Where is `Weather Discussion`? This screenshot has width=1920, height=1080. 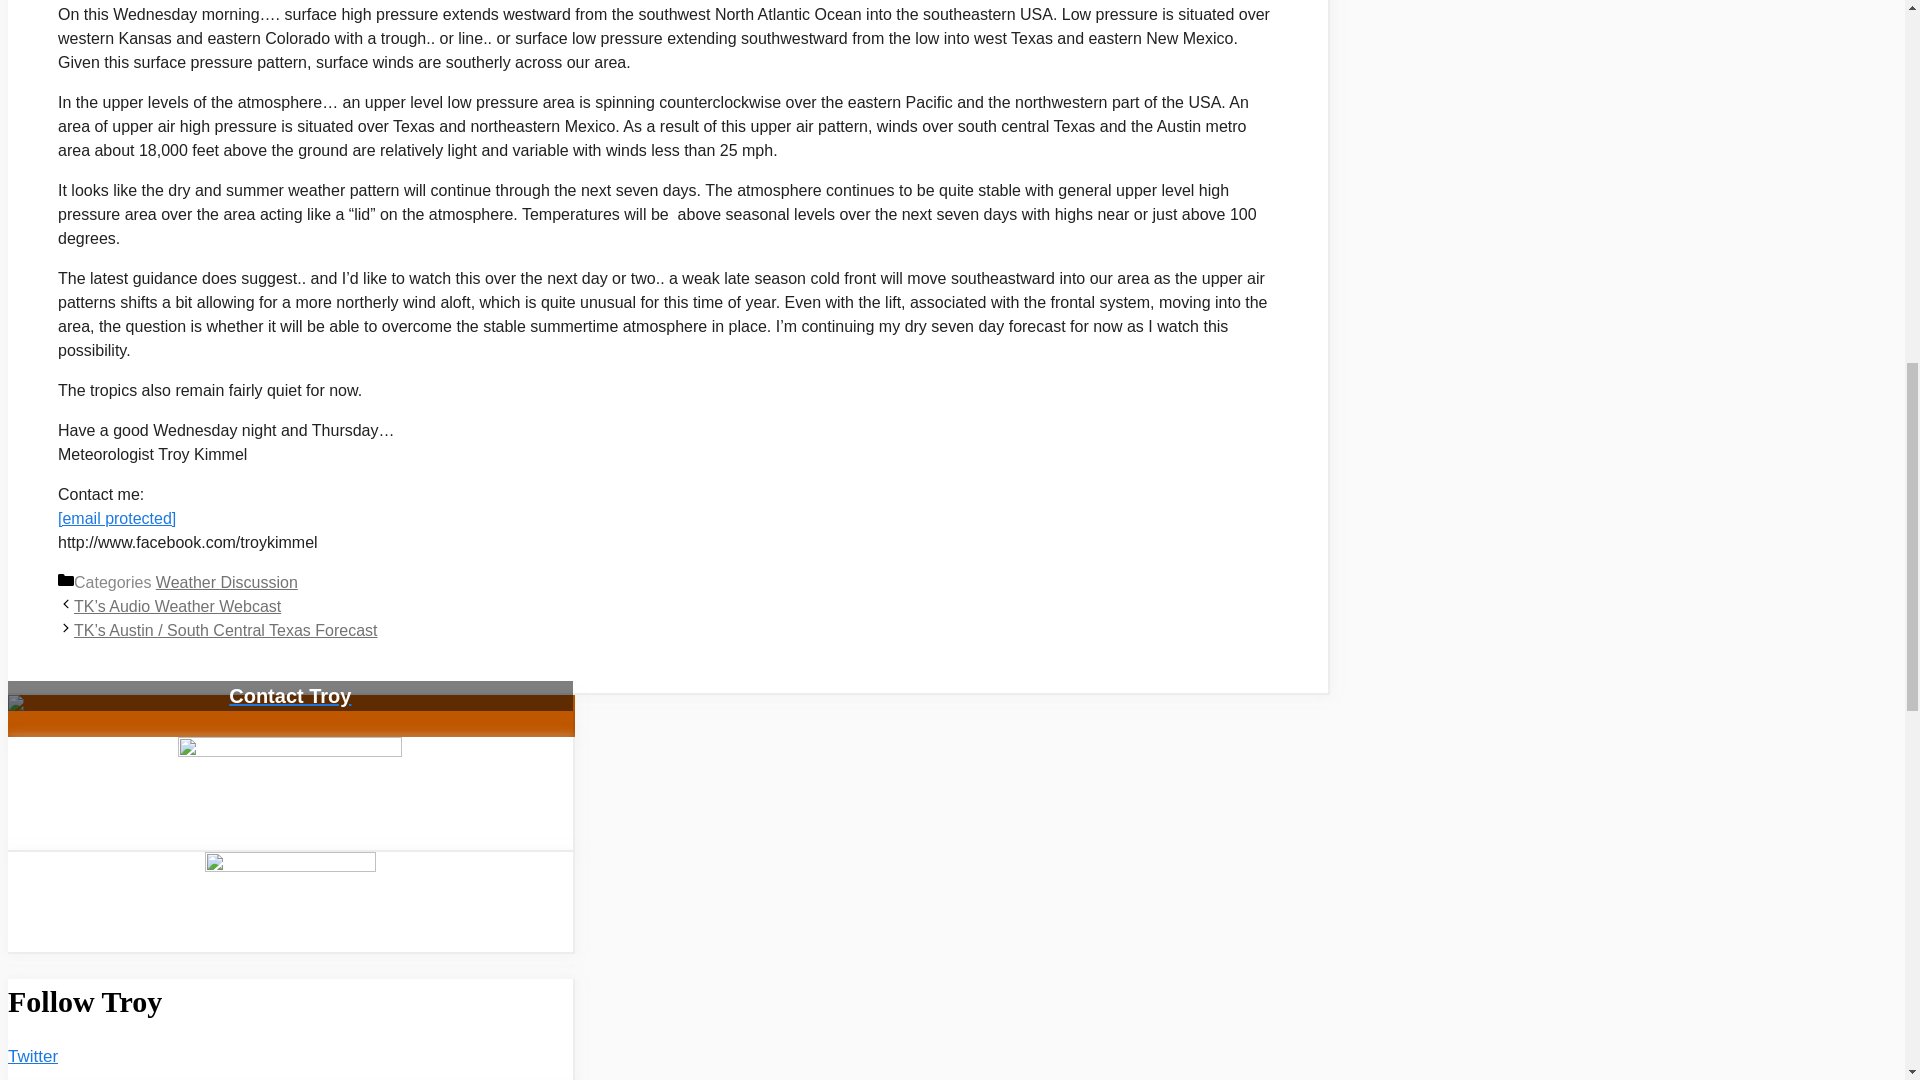
Weather Discussion is located at coordinates (226, 582).